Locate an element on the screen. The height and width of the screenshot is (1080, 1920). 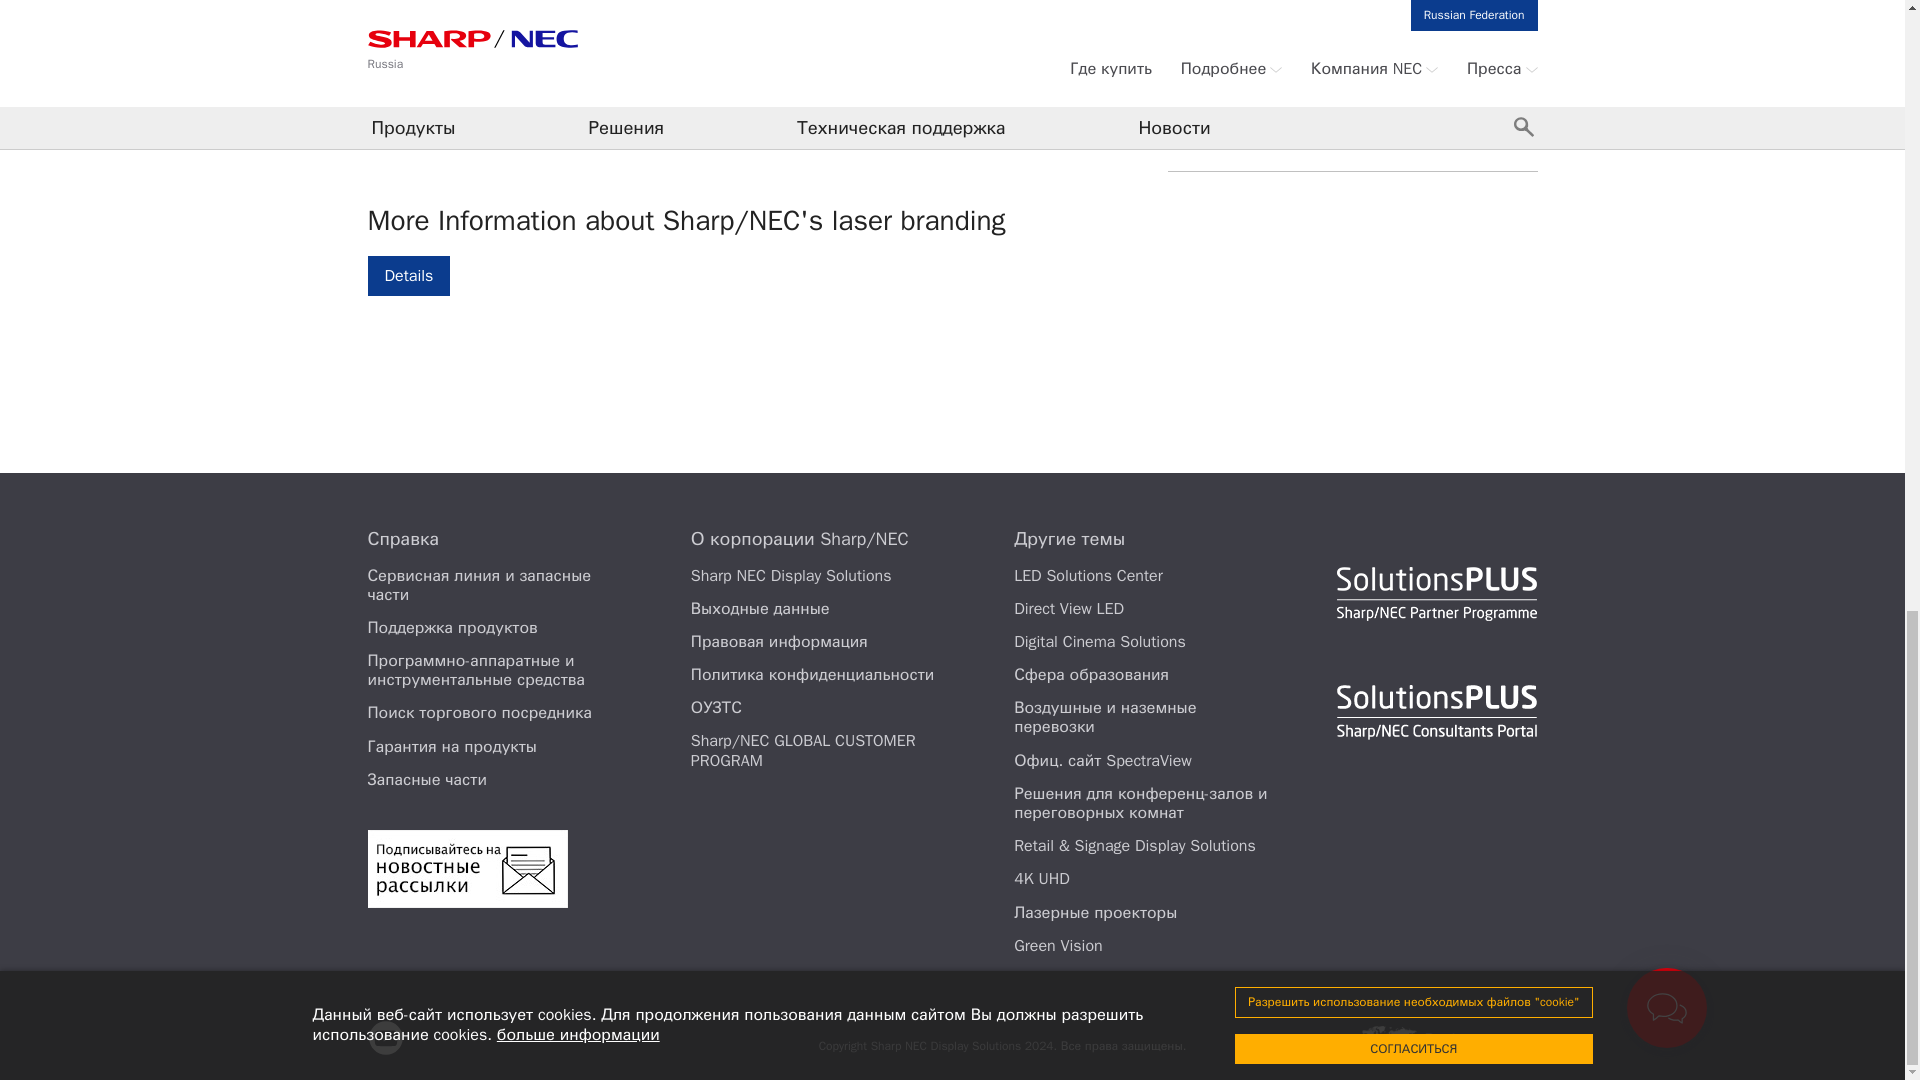
Digital Cinema Solutions is located at coordinates (1100, 642).